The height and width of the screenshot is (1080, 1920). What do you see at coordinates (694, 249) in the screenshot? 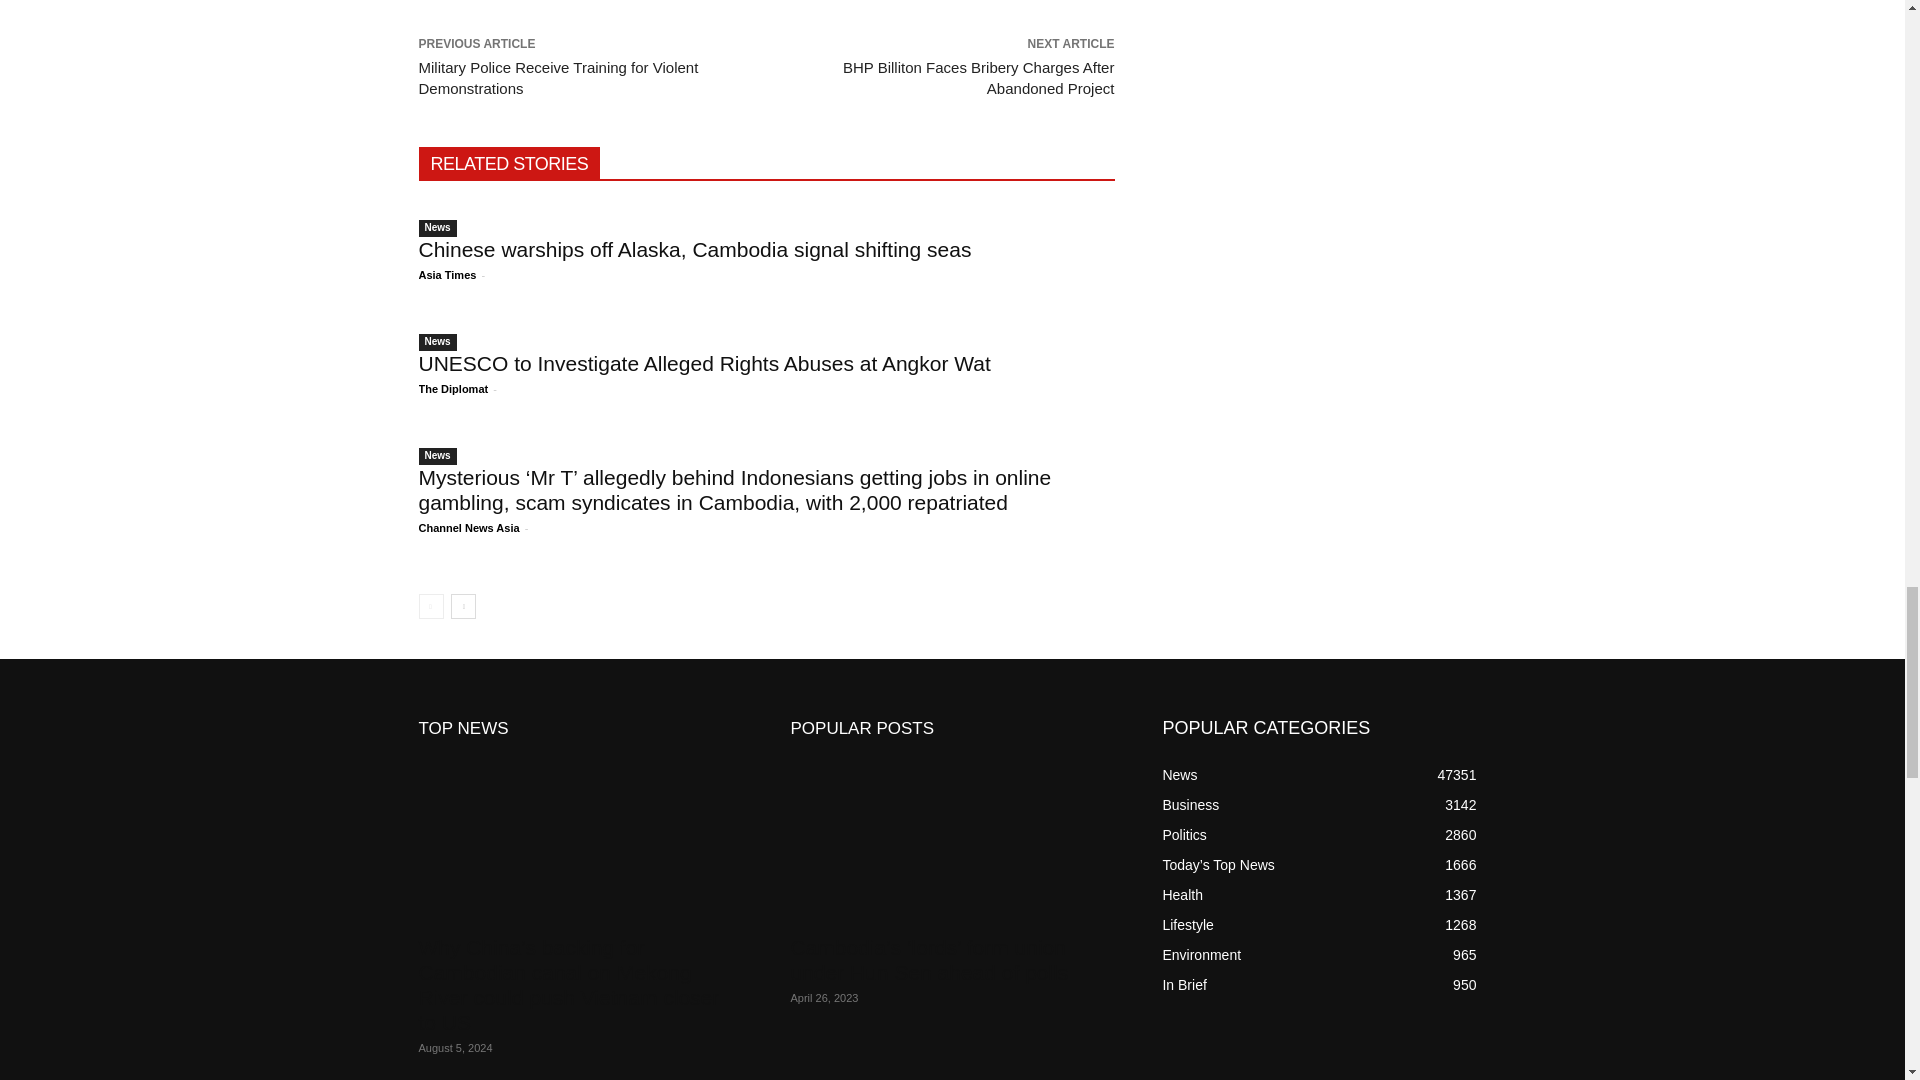
I see `Chinese warships off Alaska, Cambodia signal shifting seas` at bounding box center [694, 249].